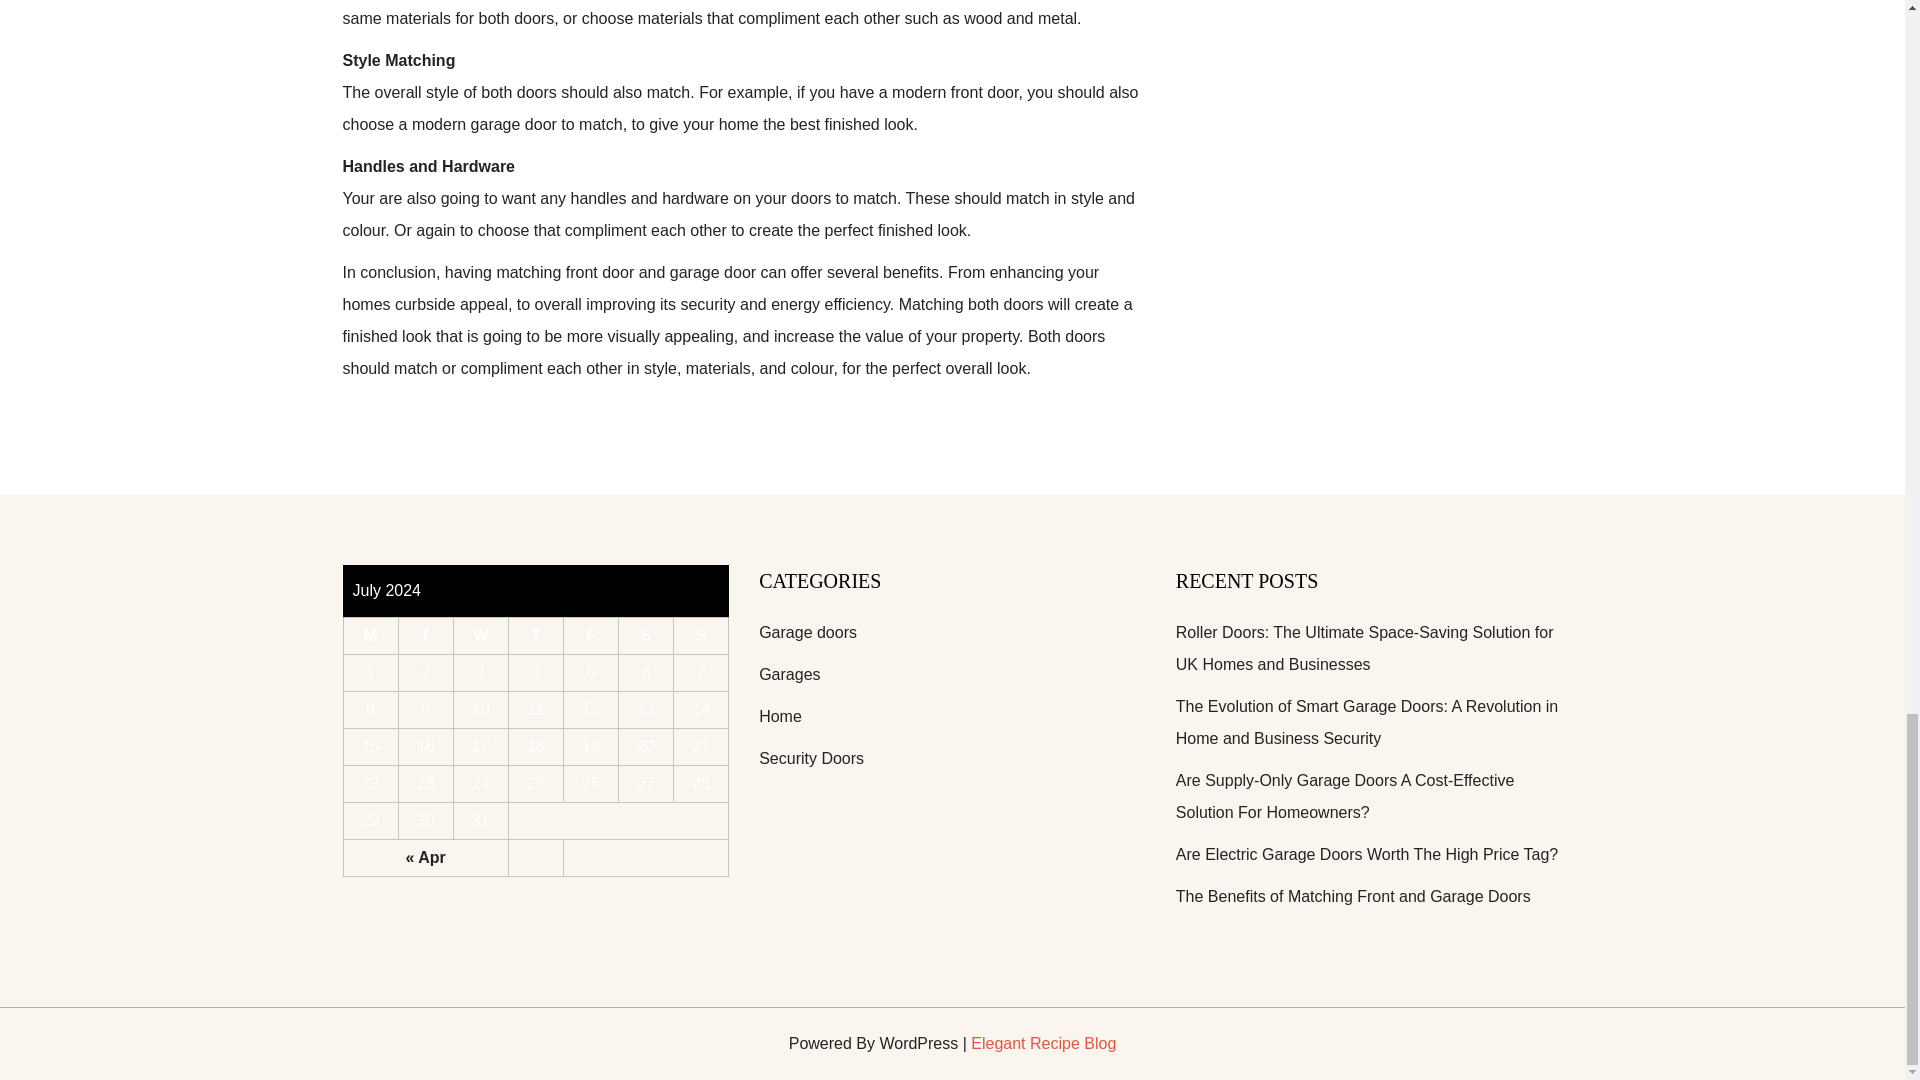 The height and width of the screenshot is (1080, 1920). I want to click on Saturday, so click(646, 635).